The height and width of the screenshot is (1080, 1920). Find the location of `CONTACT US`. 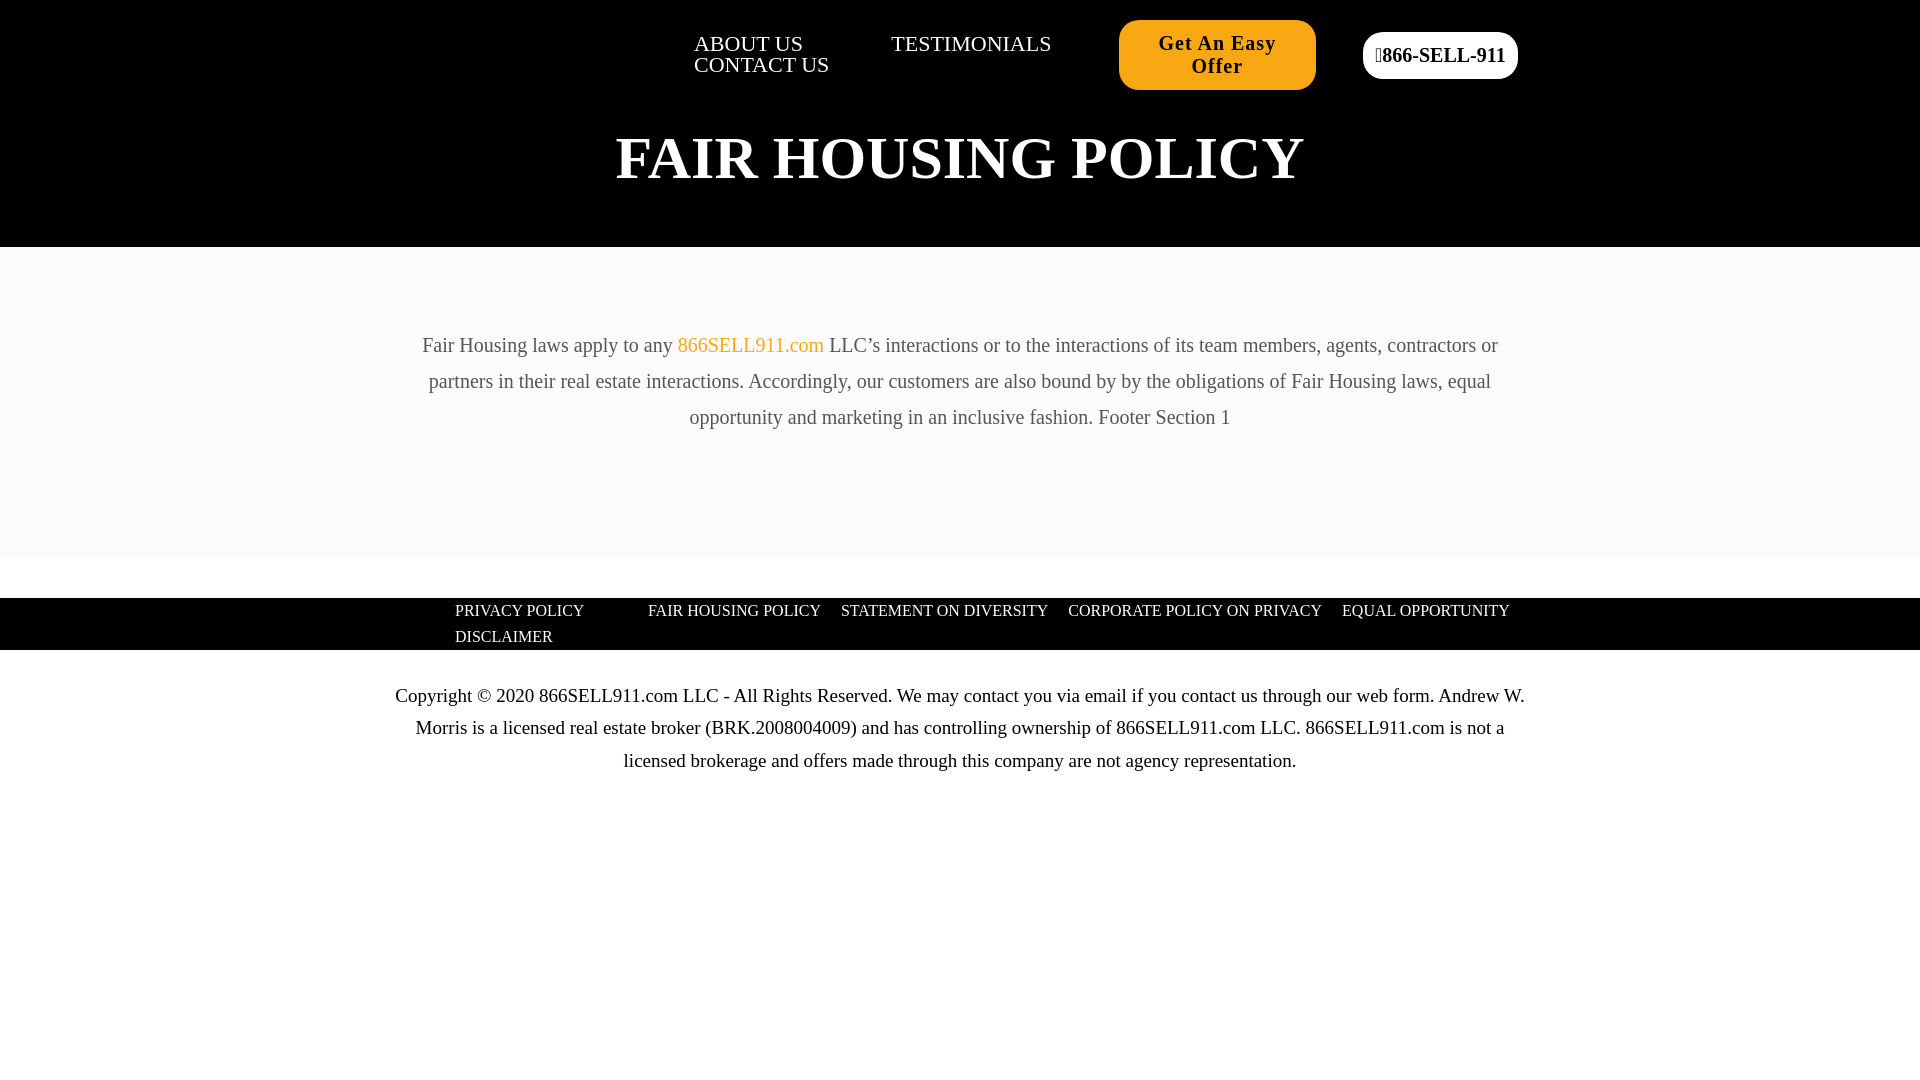

CONTACT US is located at coordinates (761, 65).